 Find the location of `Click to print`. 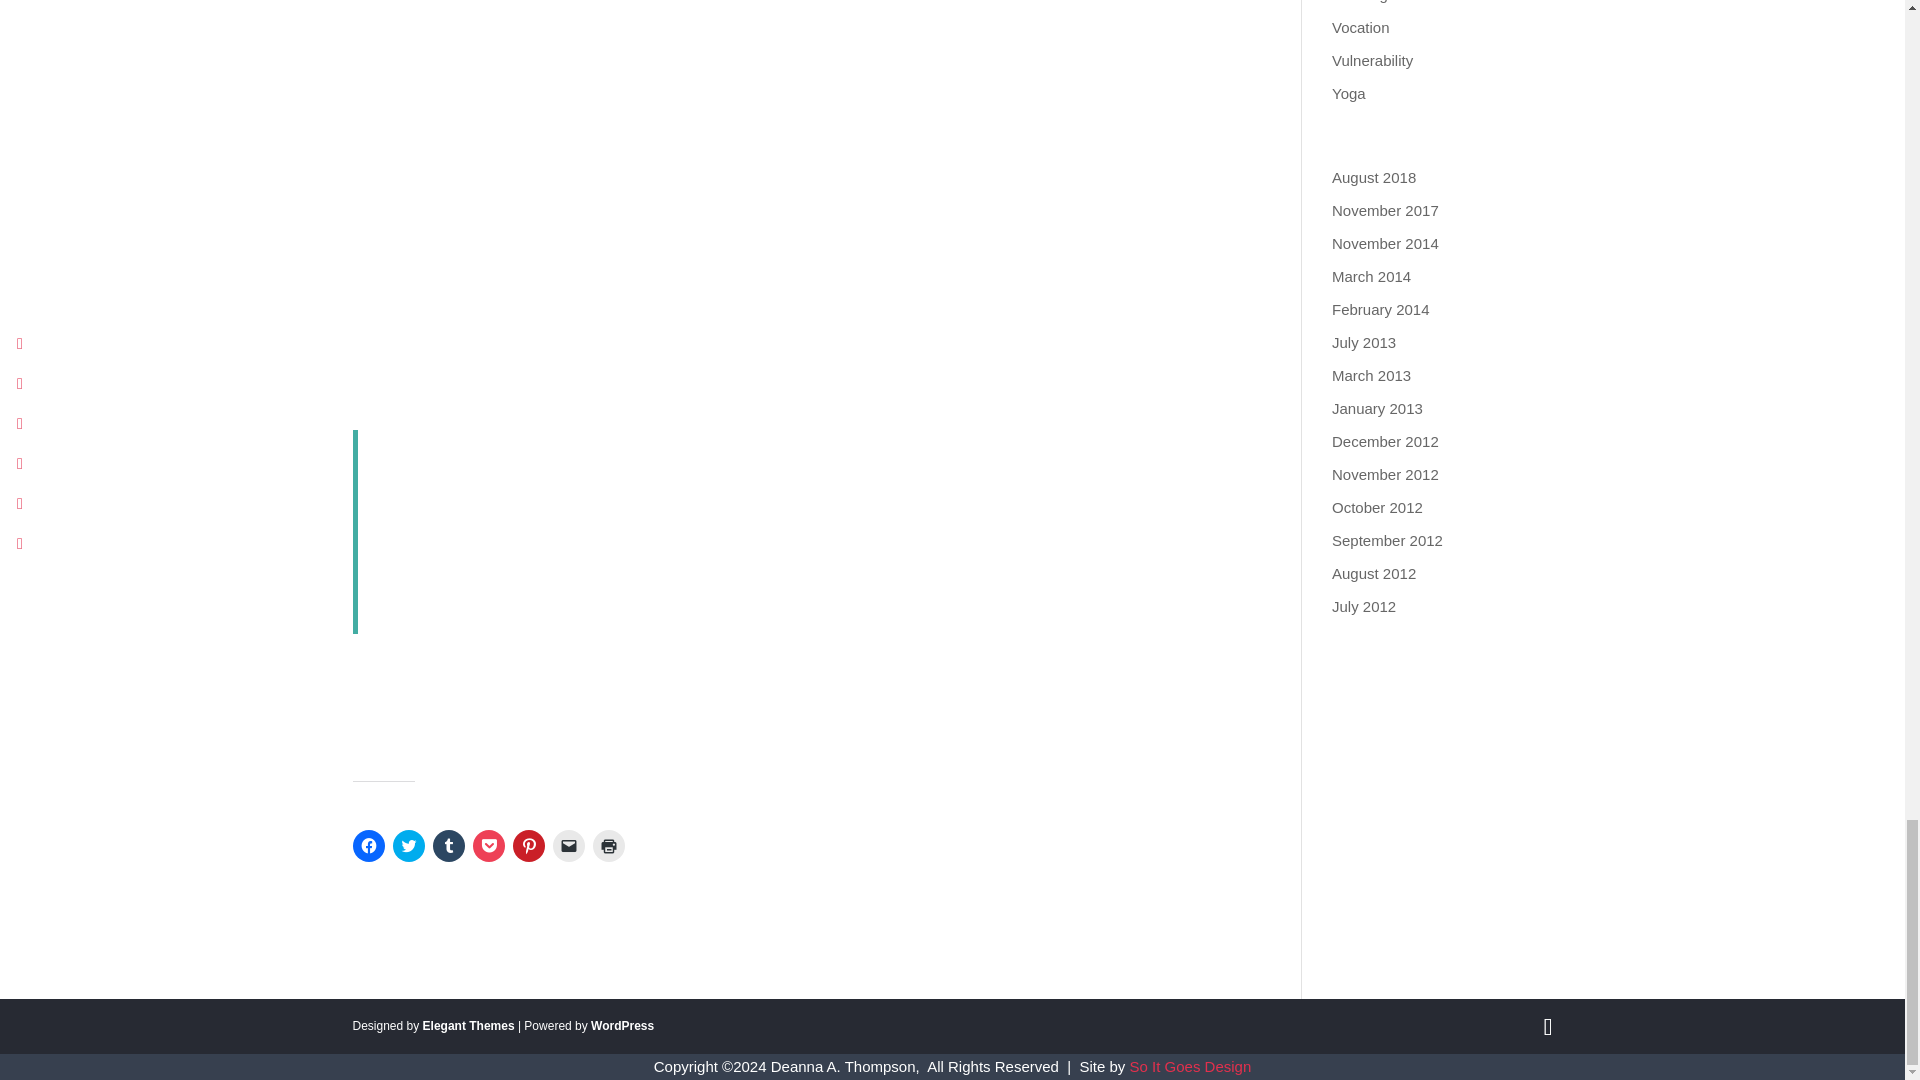

Click to print is located at coordinates (608, 846).